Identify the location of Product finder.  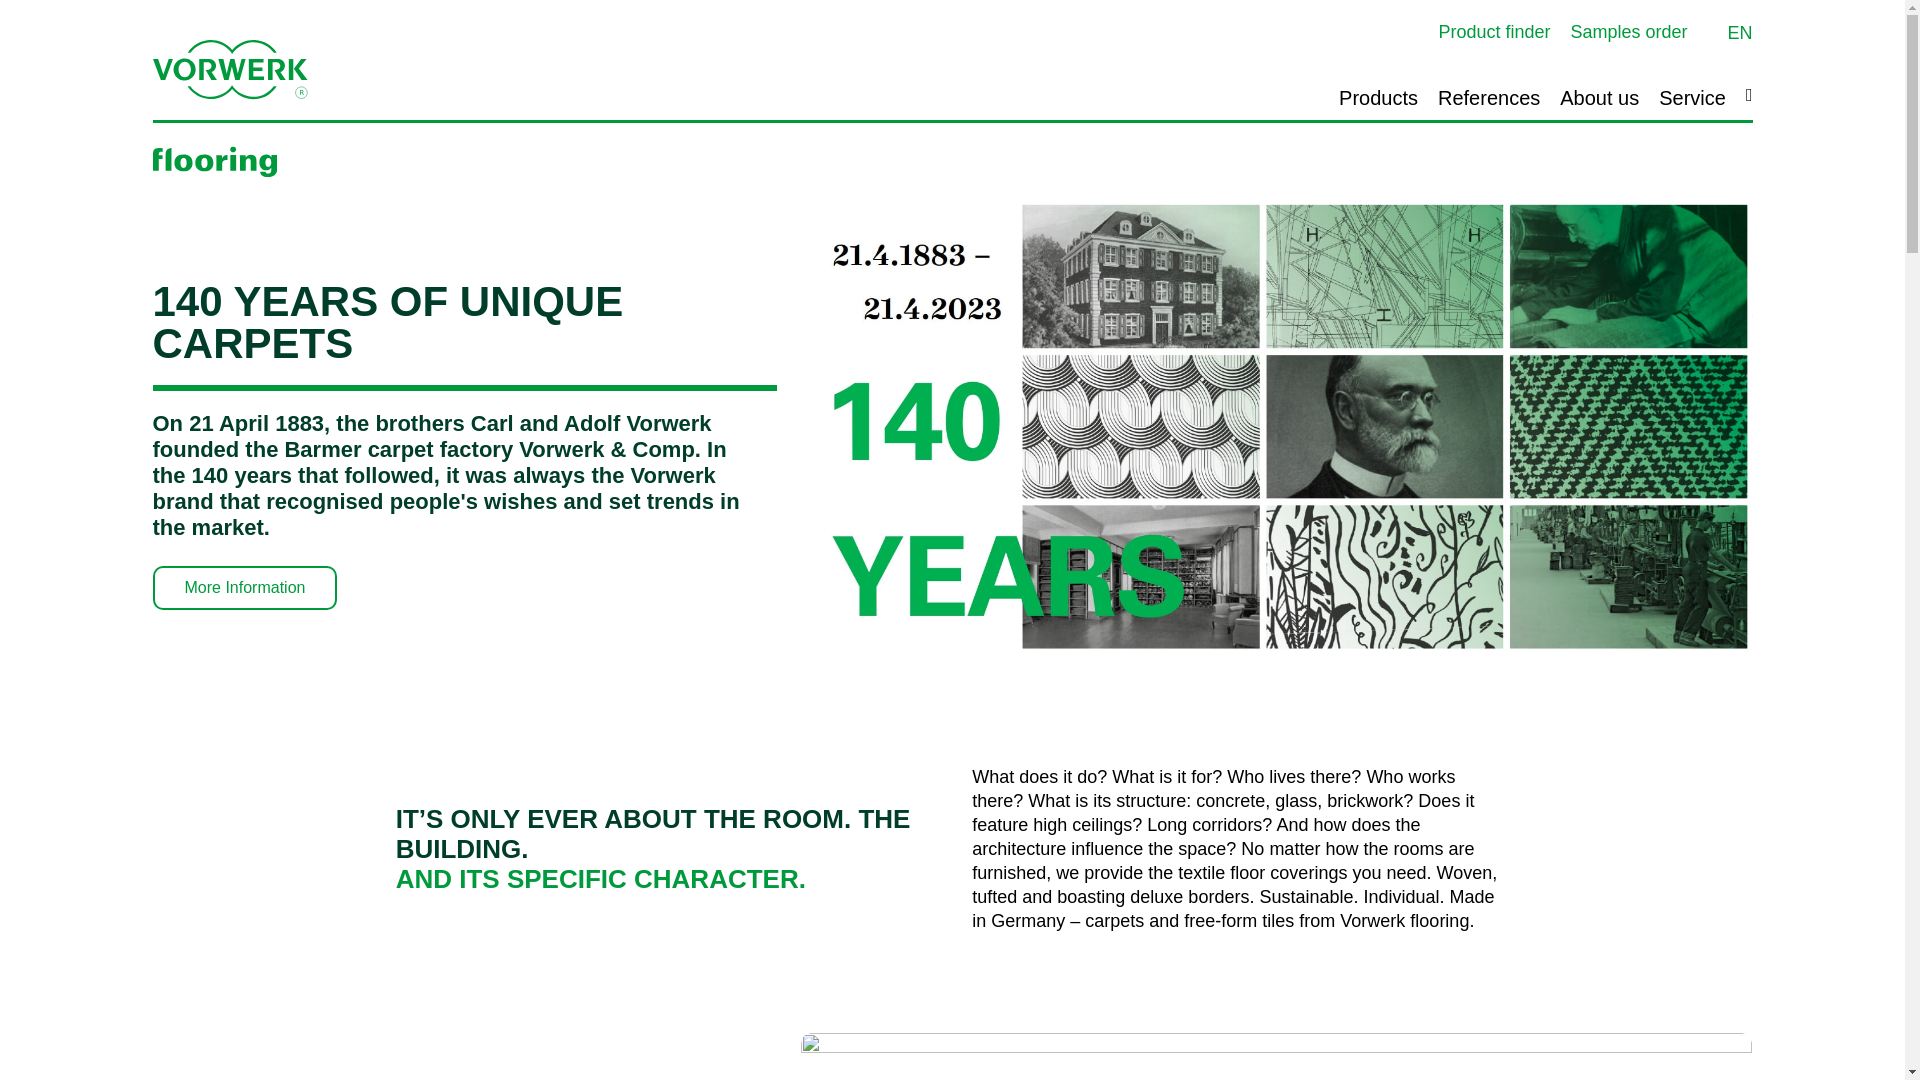
(1494, 32).